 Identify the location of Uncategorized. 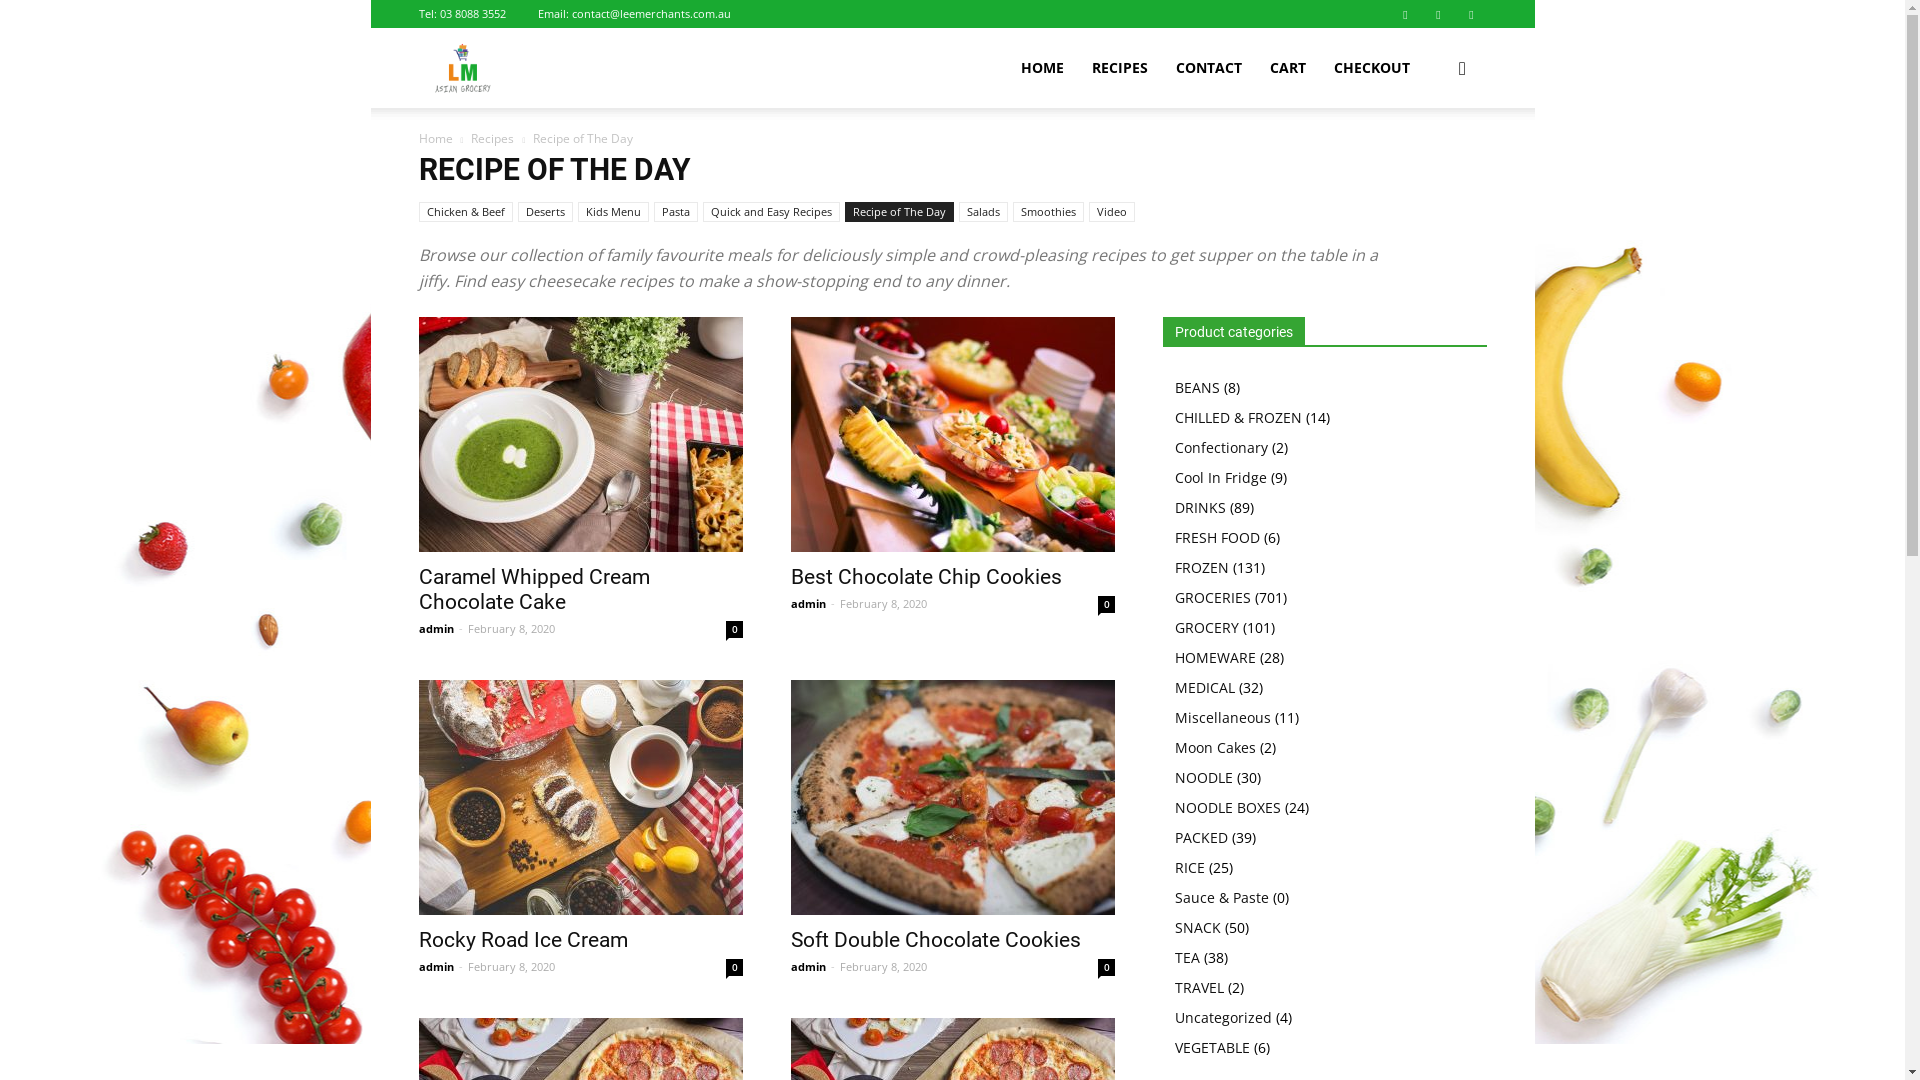
(1222, 1018).